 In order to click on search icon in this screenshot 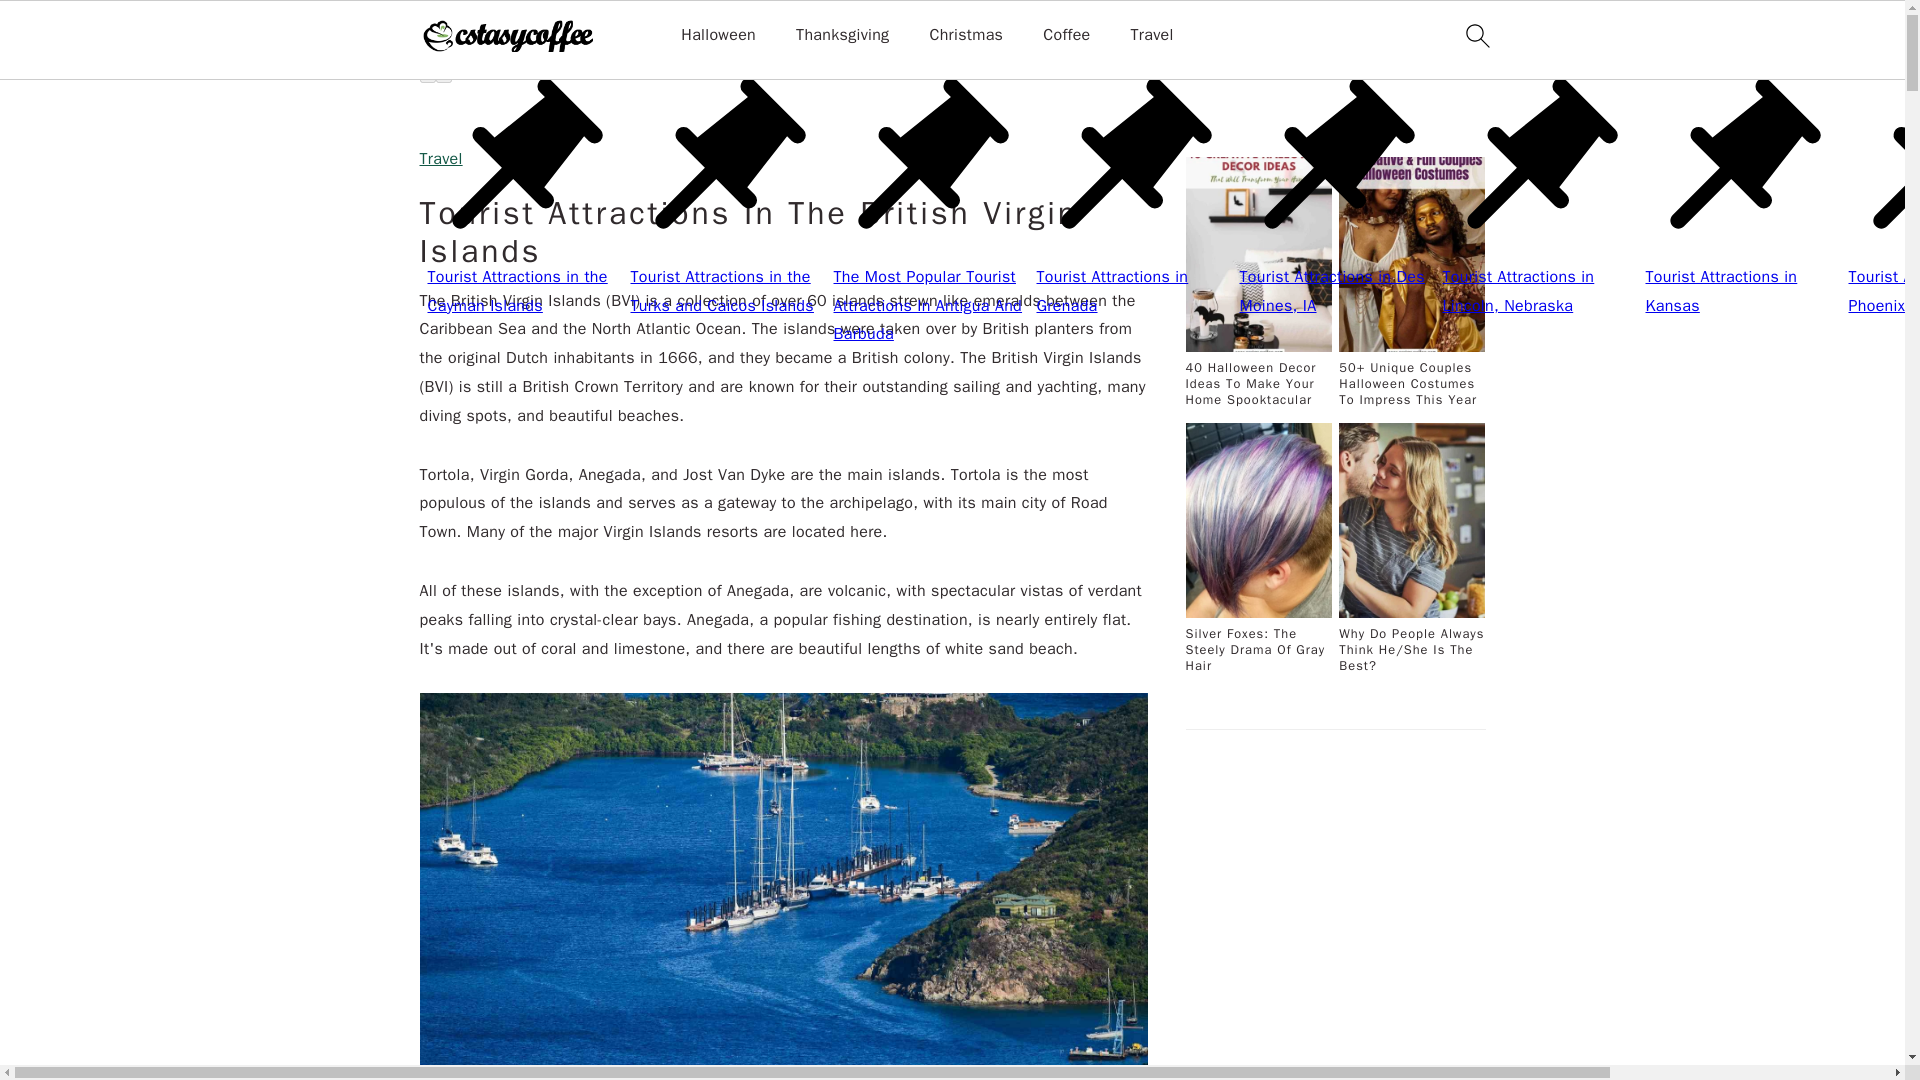, I will do `click(1476, 35)`.